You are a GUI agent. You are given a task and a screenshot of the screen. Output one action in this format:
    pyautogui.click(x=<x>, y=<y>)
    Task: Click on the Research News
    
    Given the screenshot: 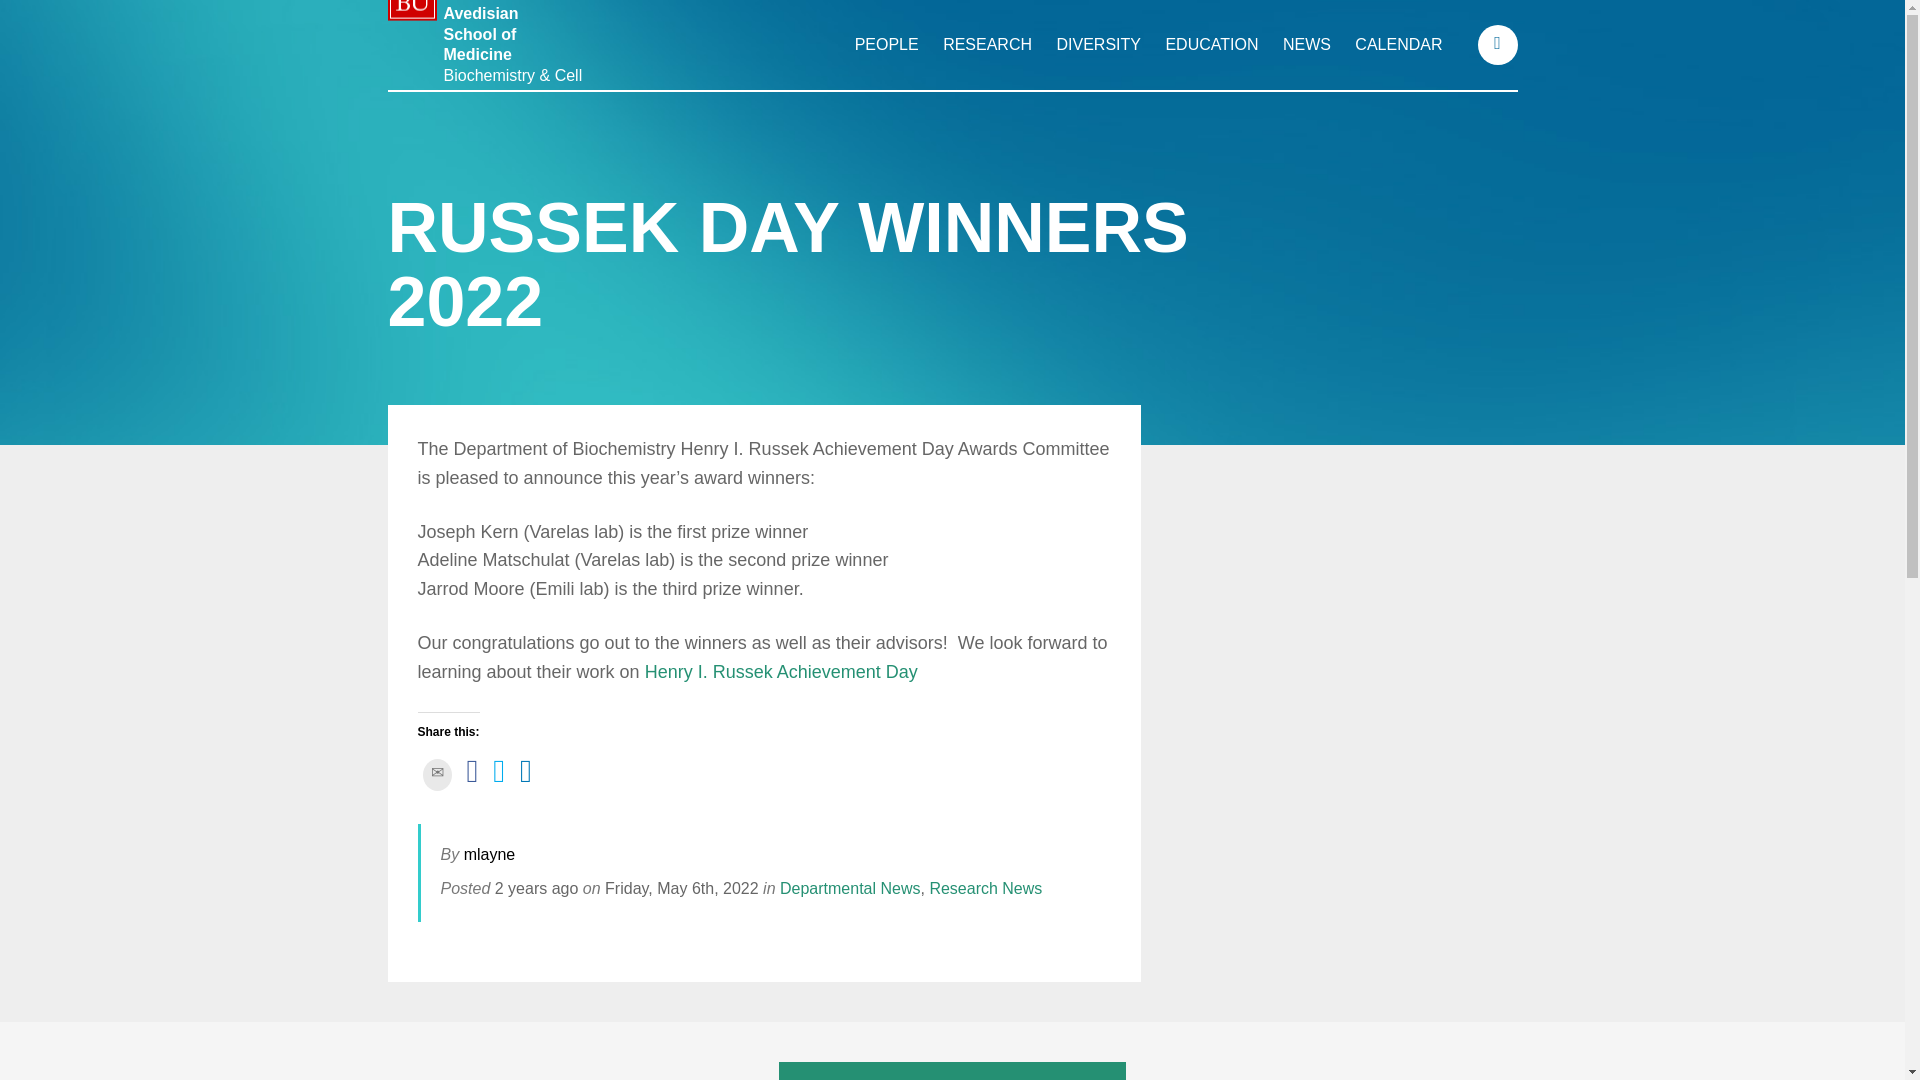 What is the action you would take?
    pyautogui.click(x=986, y=888)
    